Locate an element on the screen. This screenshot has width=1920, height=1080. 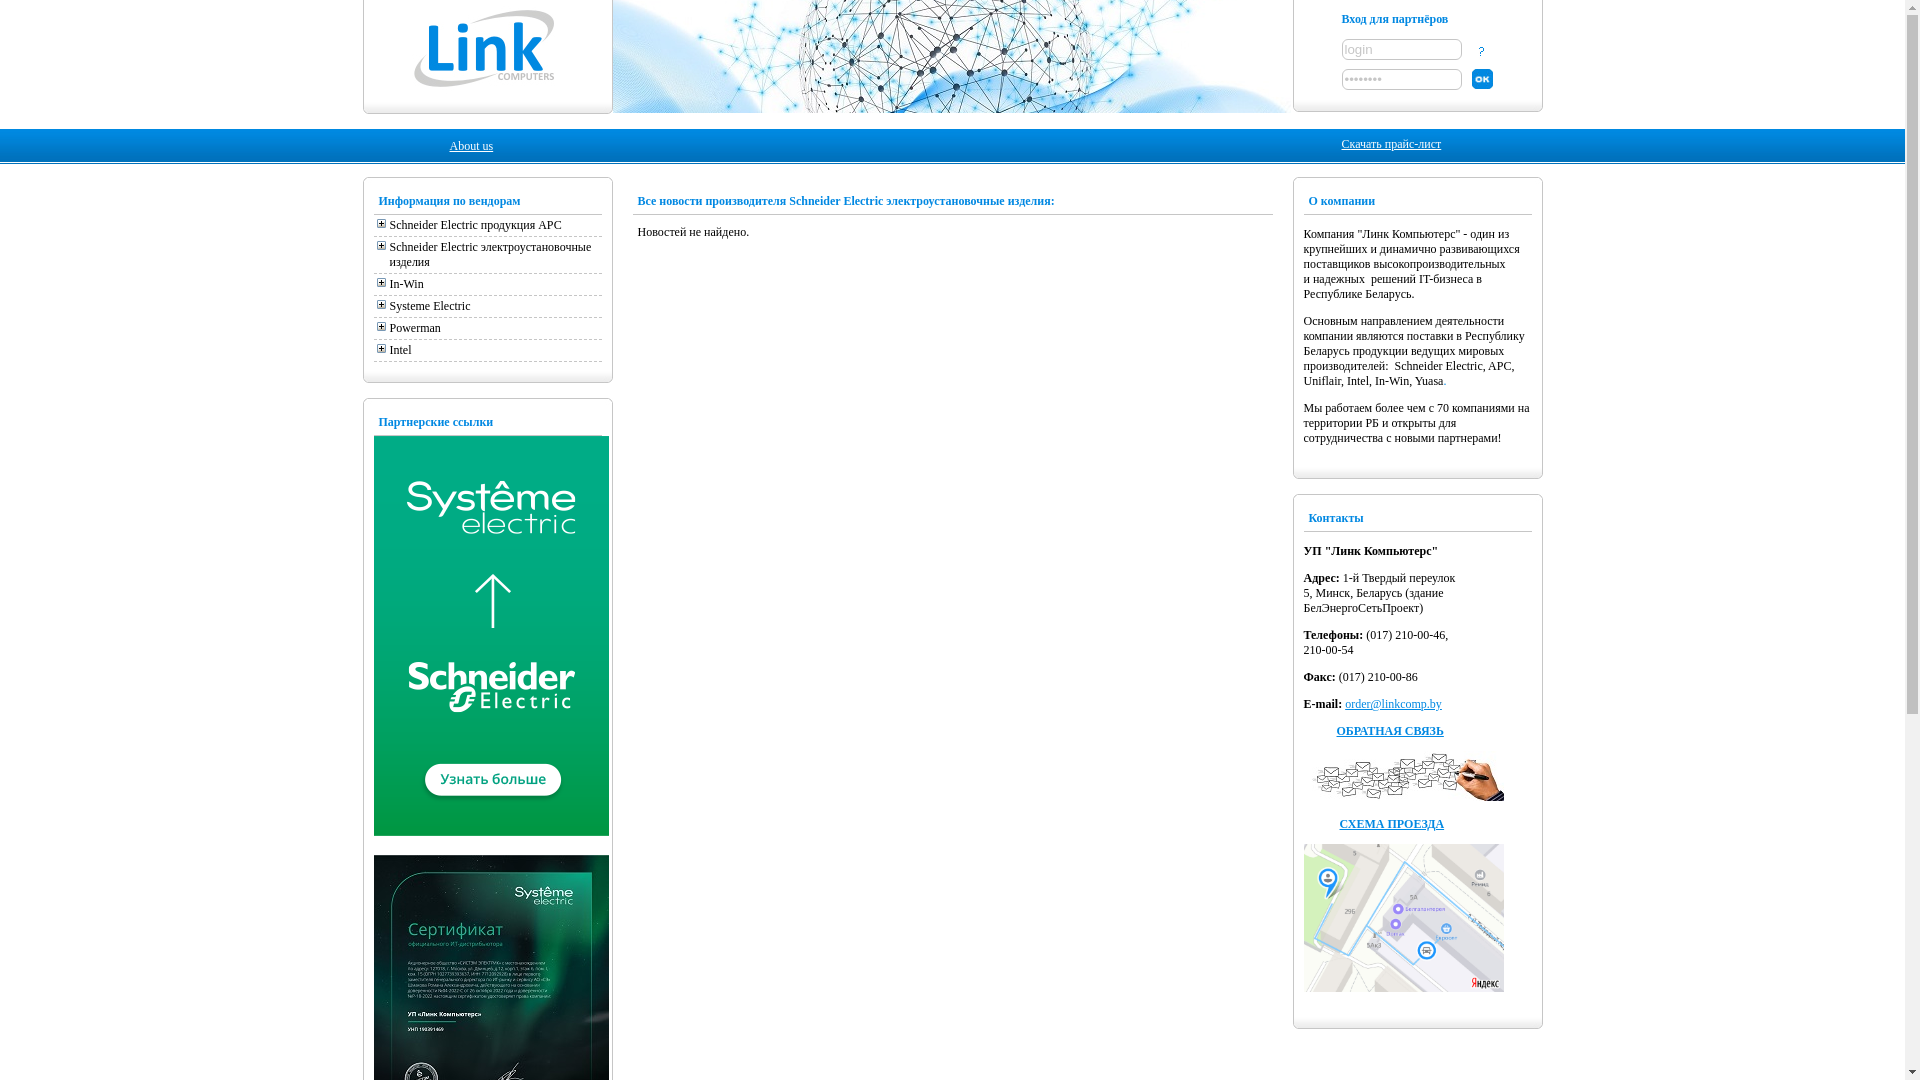
order@linkcomp.by is located at coordinates (1394, 704).